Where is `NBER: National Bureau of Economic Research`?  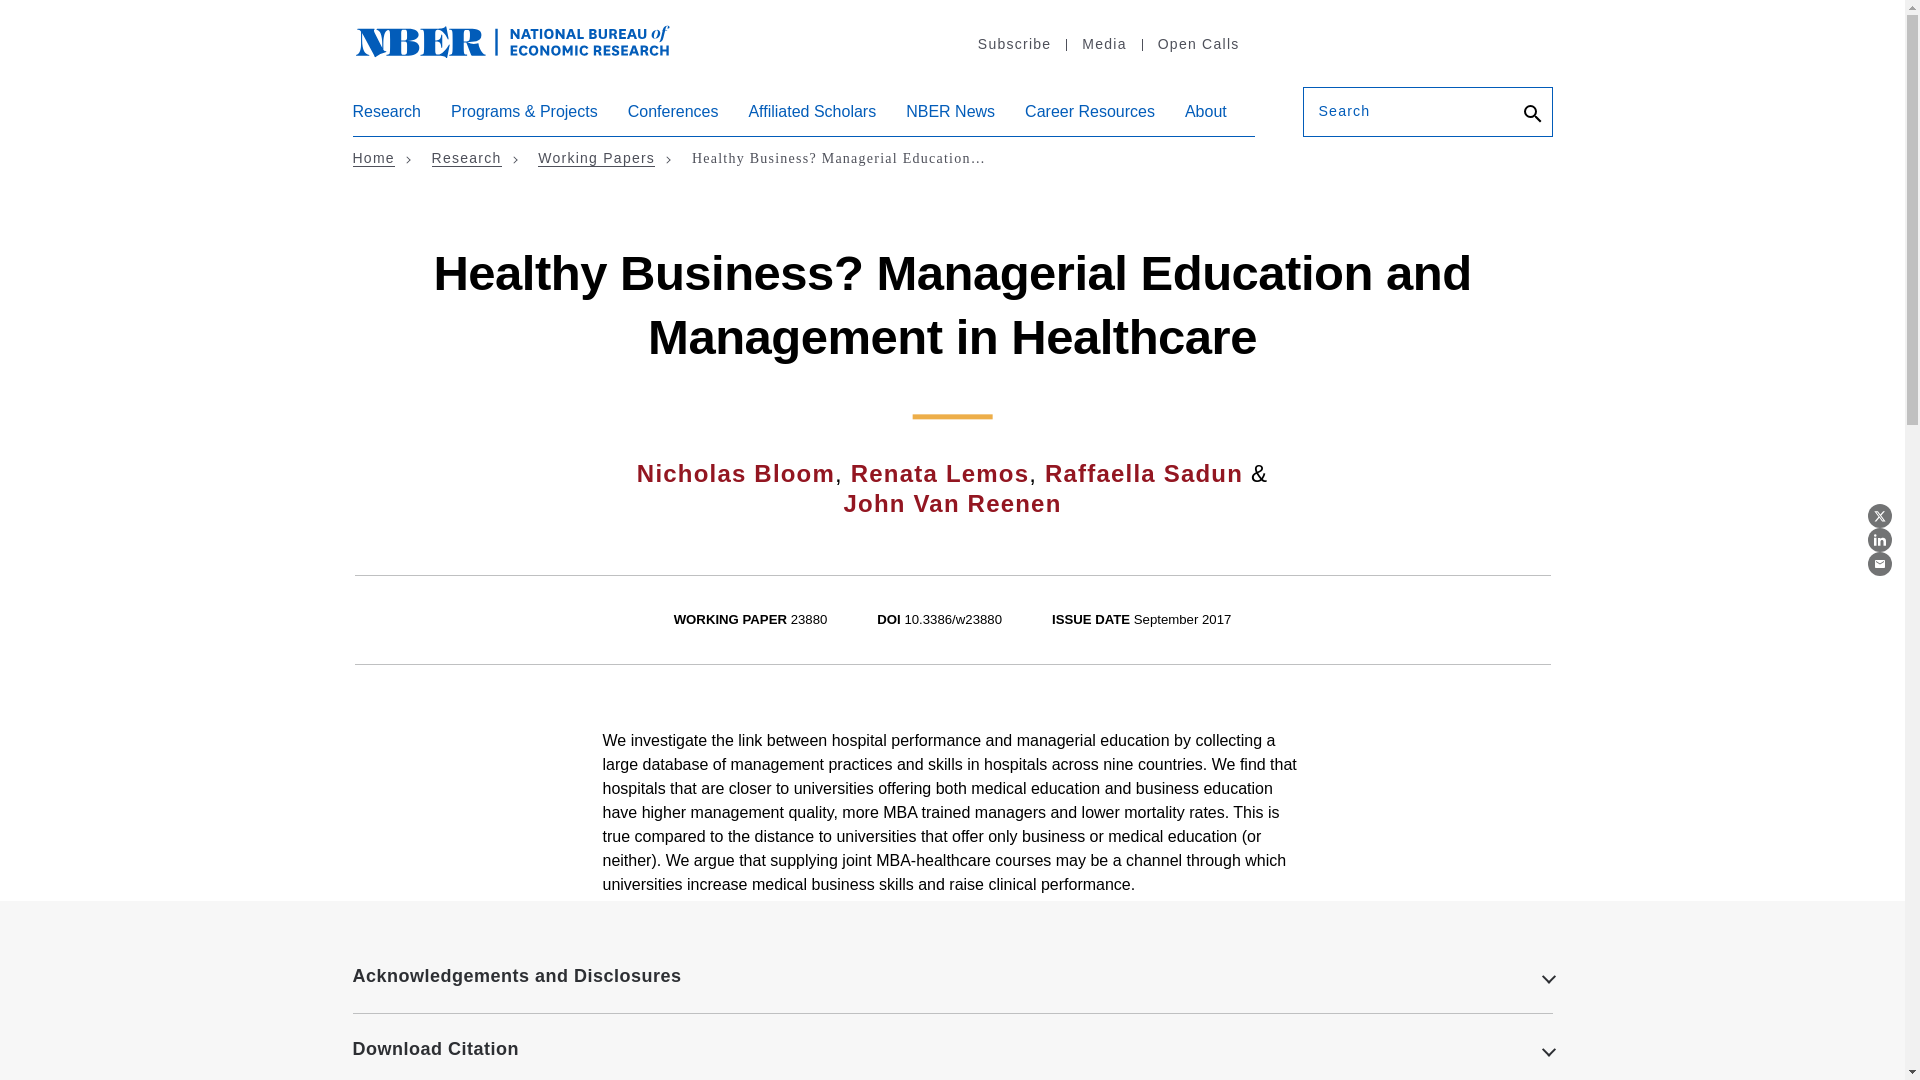 NBER: National Bureau of Economic Research is located at coordinates (528, 52).